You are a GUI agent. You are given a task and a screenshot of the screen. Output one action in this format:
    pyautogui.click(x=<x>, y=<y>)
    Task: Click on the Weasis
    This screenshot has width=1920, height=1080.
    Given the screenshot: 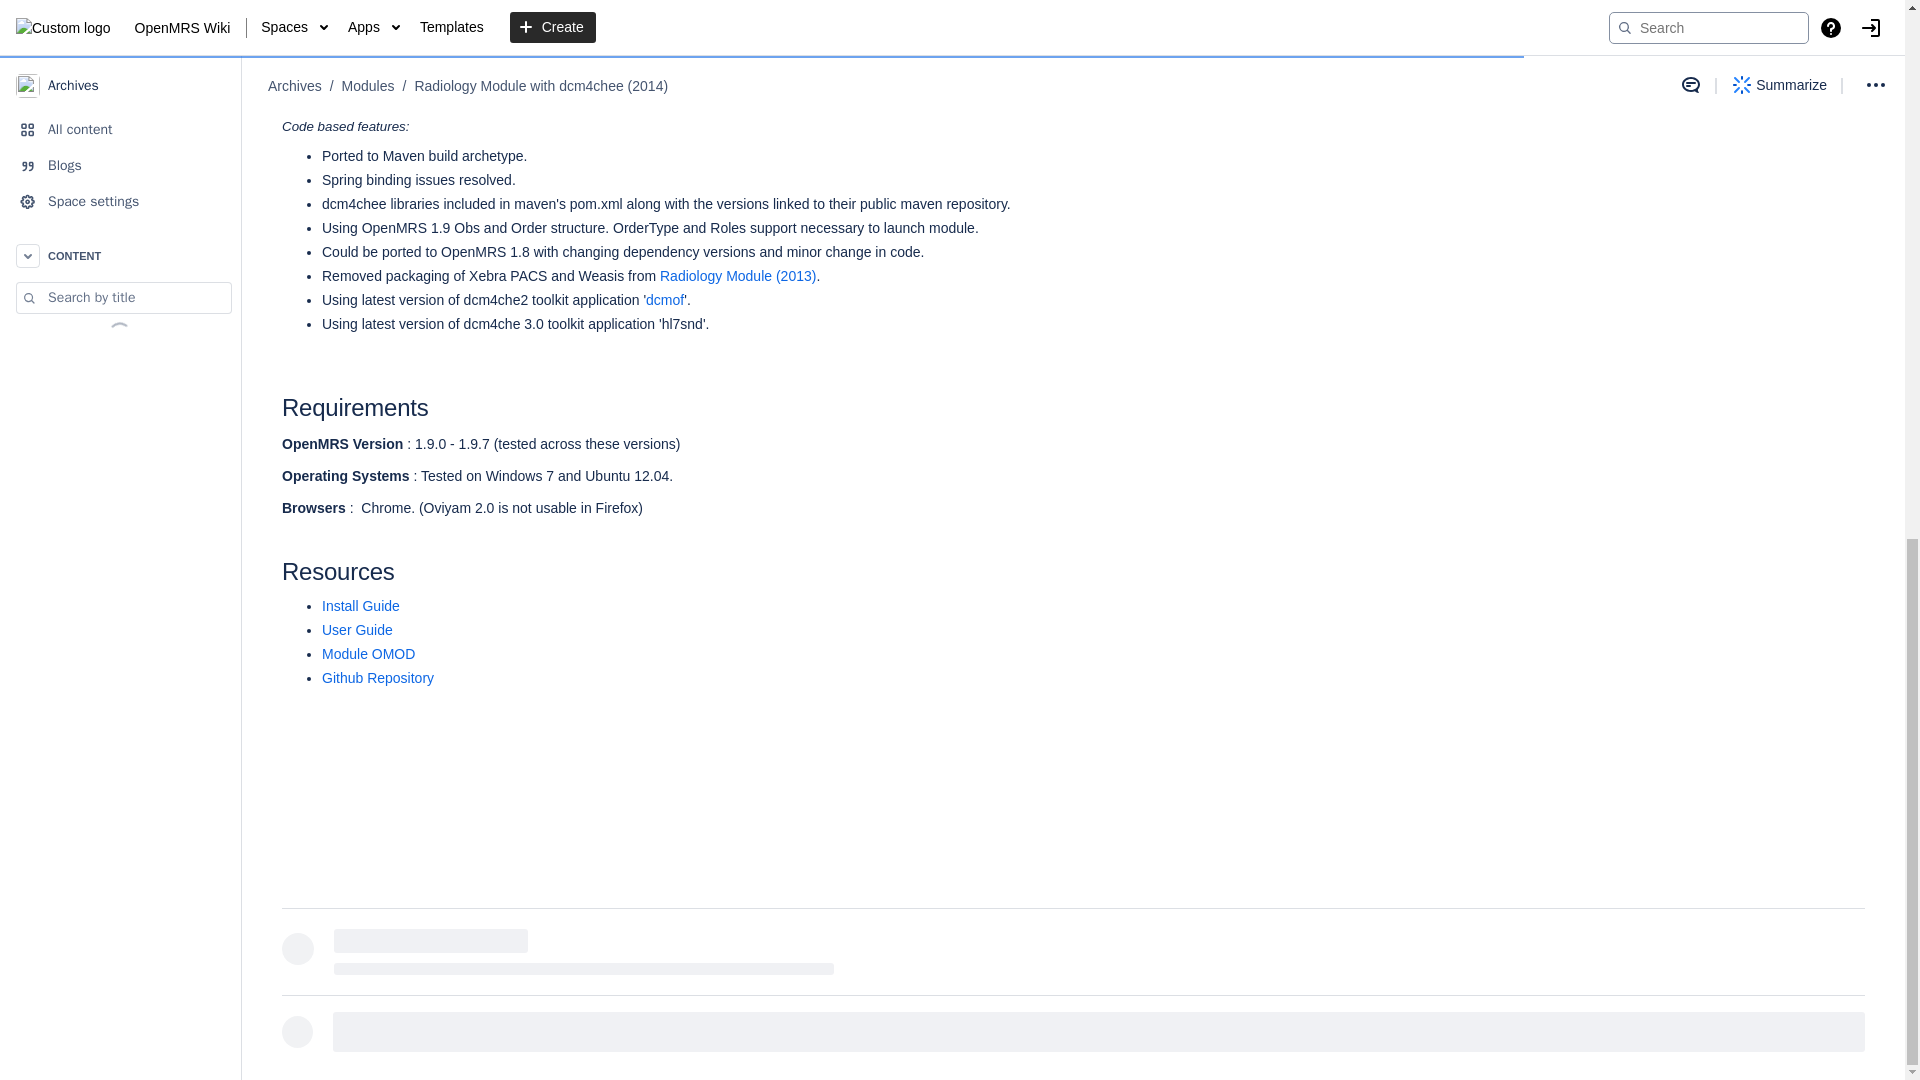 What is the action you would take?
    pyautogui.click(x=940, y=94)
    